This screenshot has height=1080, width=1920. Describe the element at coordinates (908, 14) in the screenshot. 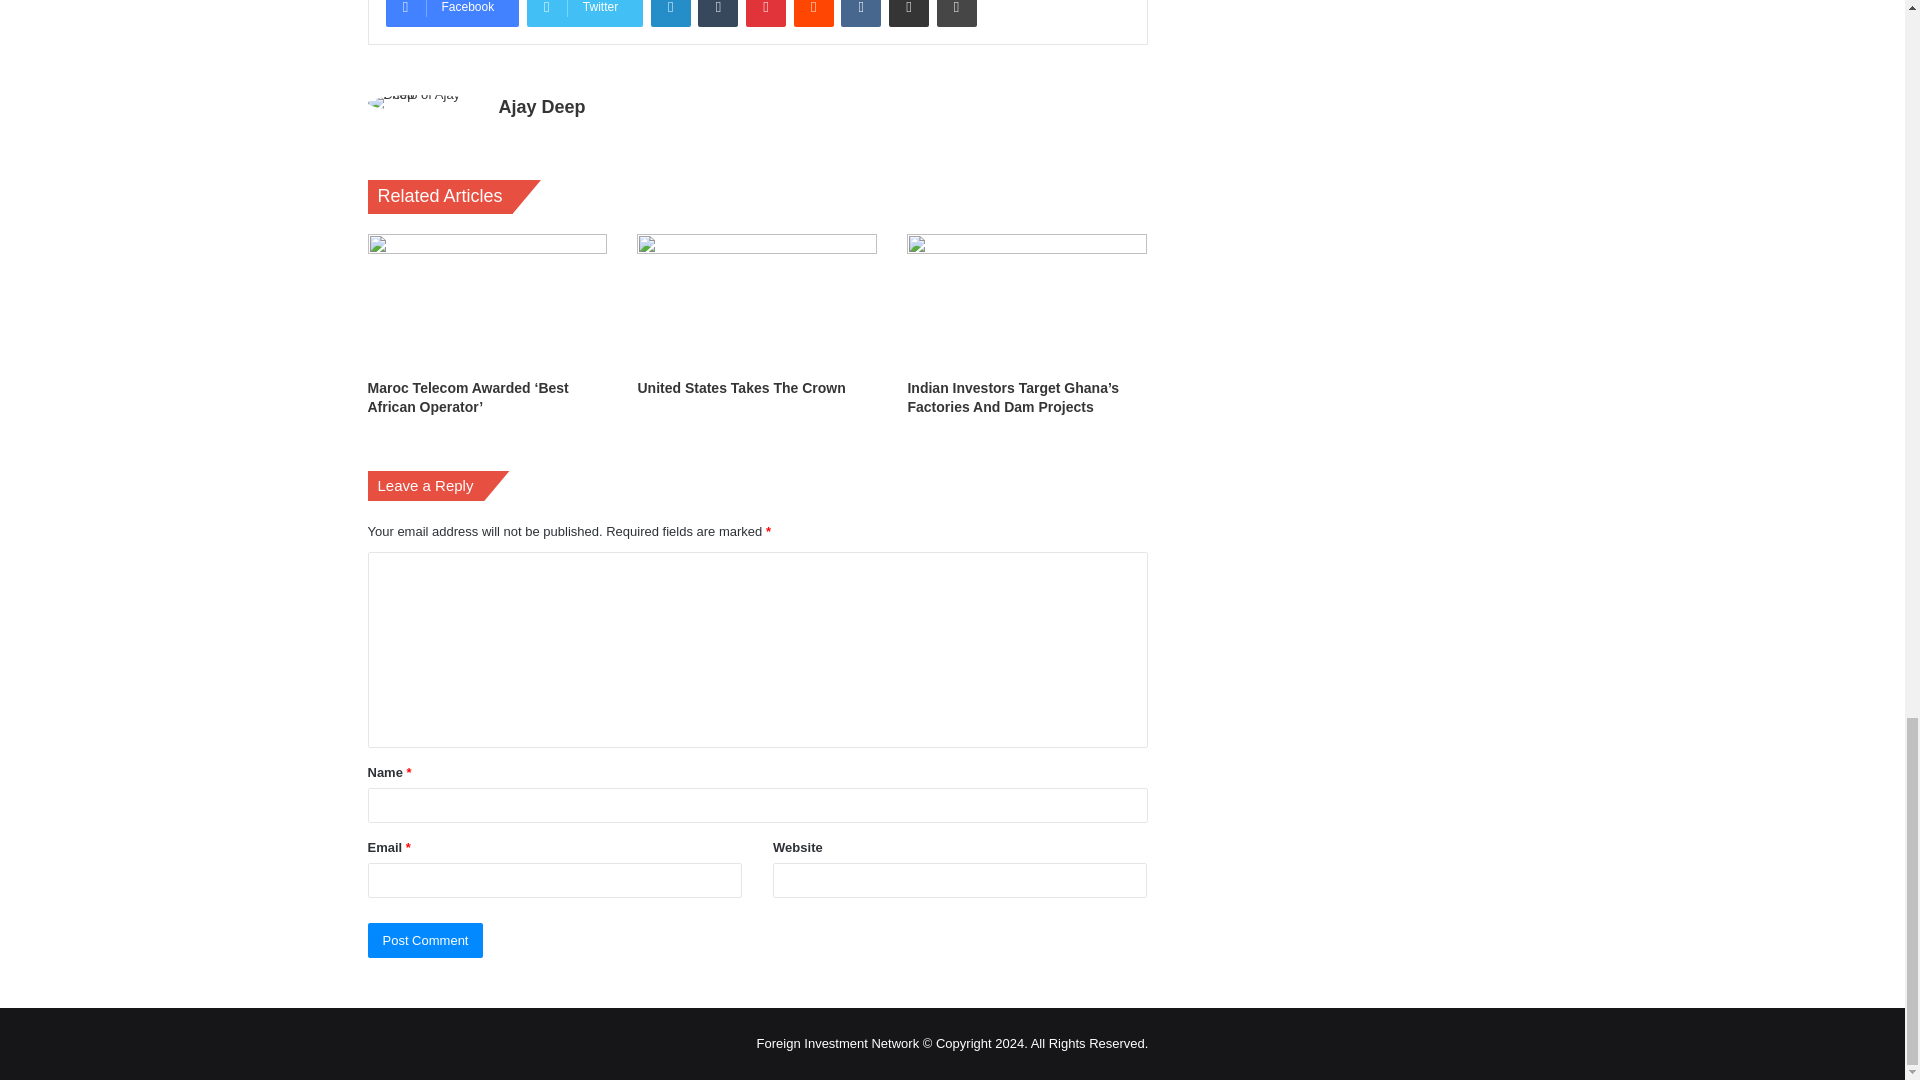

I see `Share via Email` at that location.